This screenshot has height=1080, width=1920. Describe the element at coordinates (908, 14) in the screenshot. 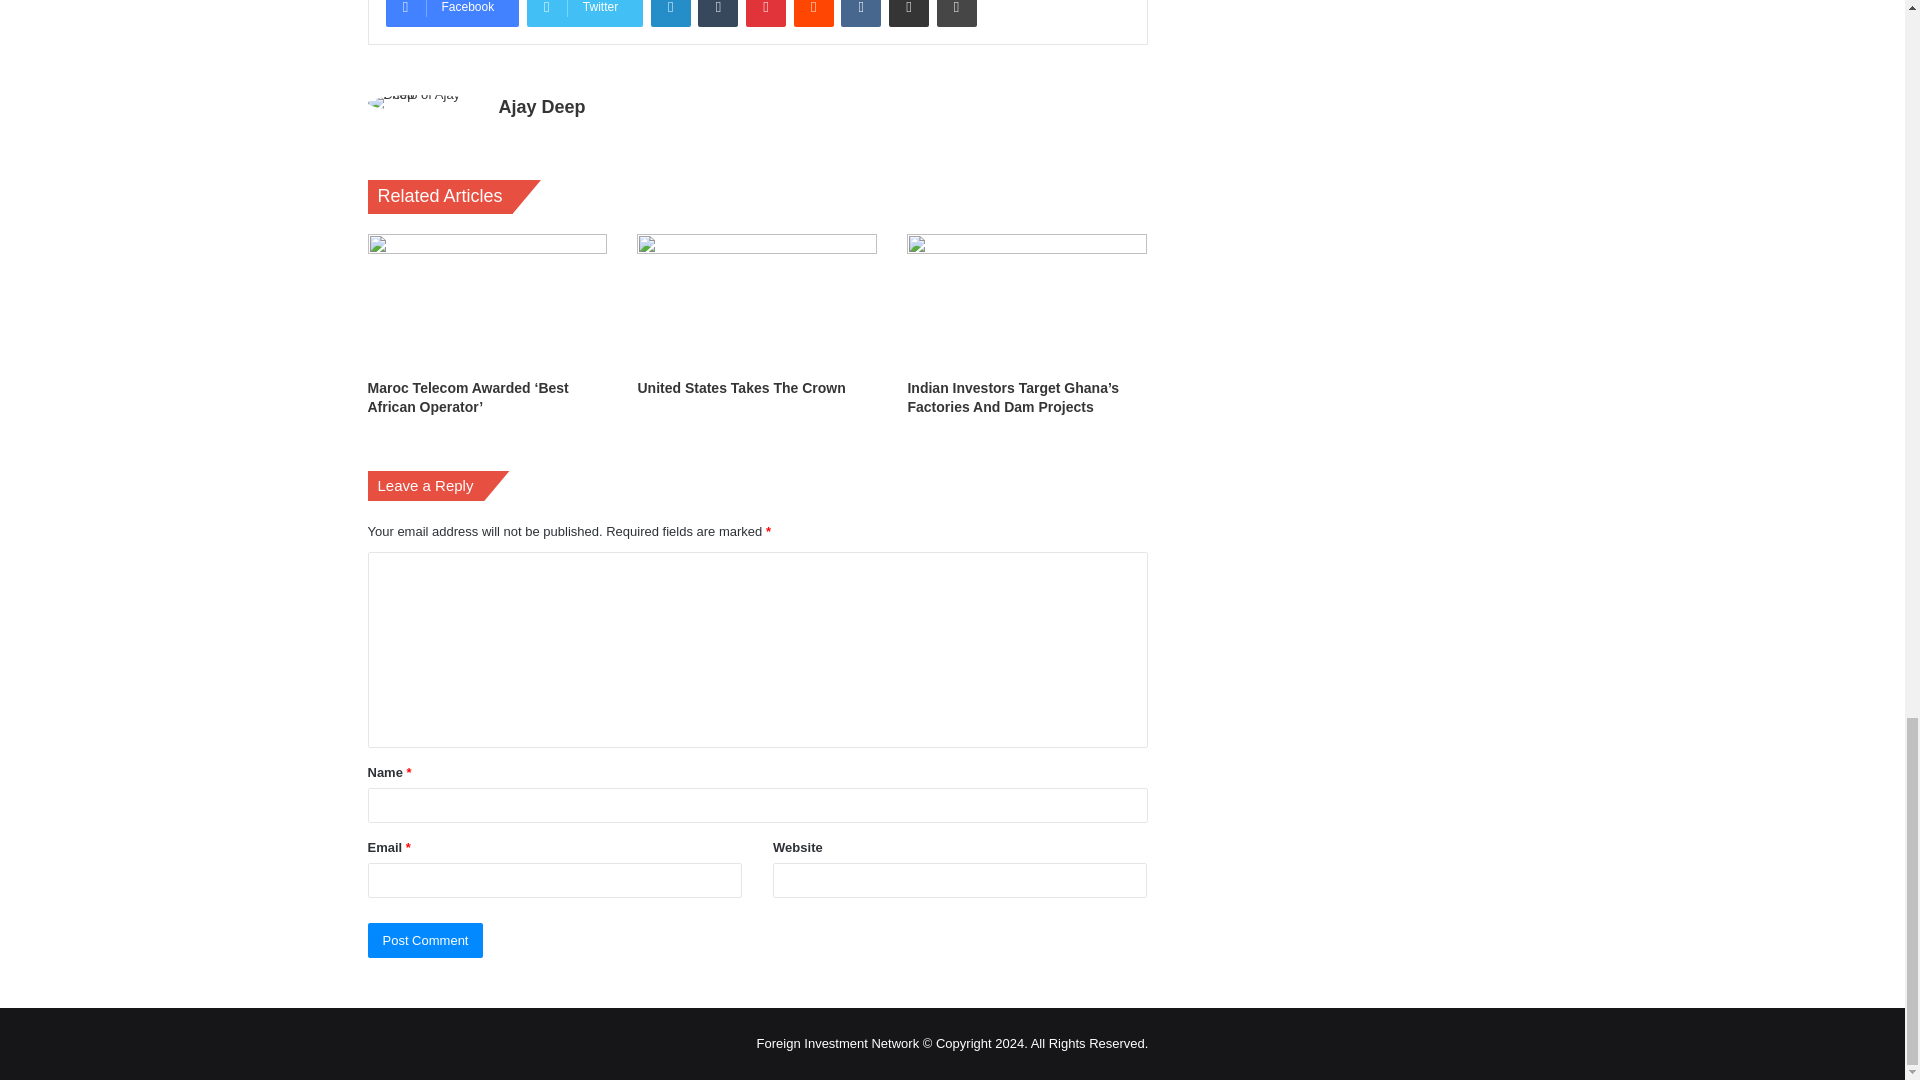

I see `Share via Email` at that location.